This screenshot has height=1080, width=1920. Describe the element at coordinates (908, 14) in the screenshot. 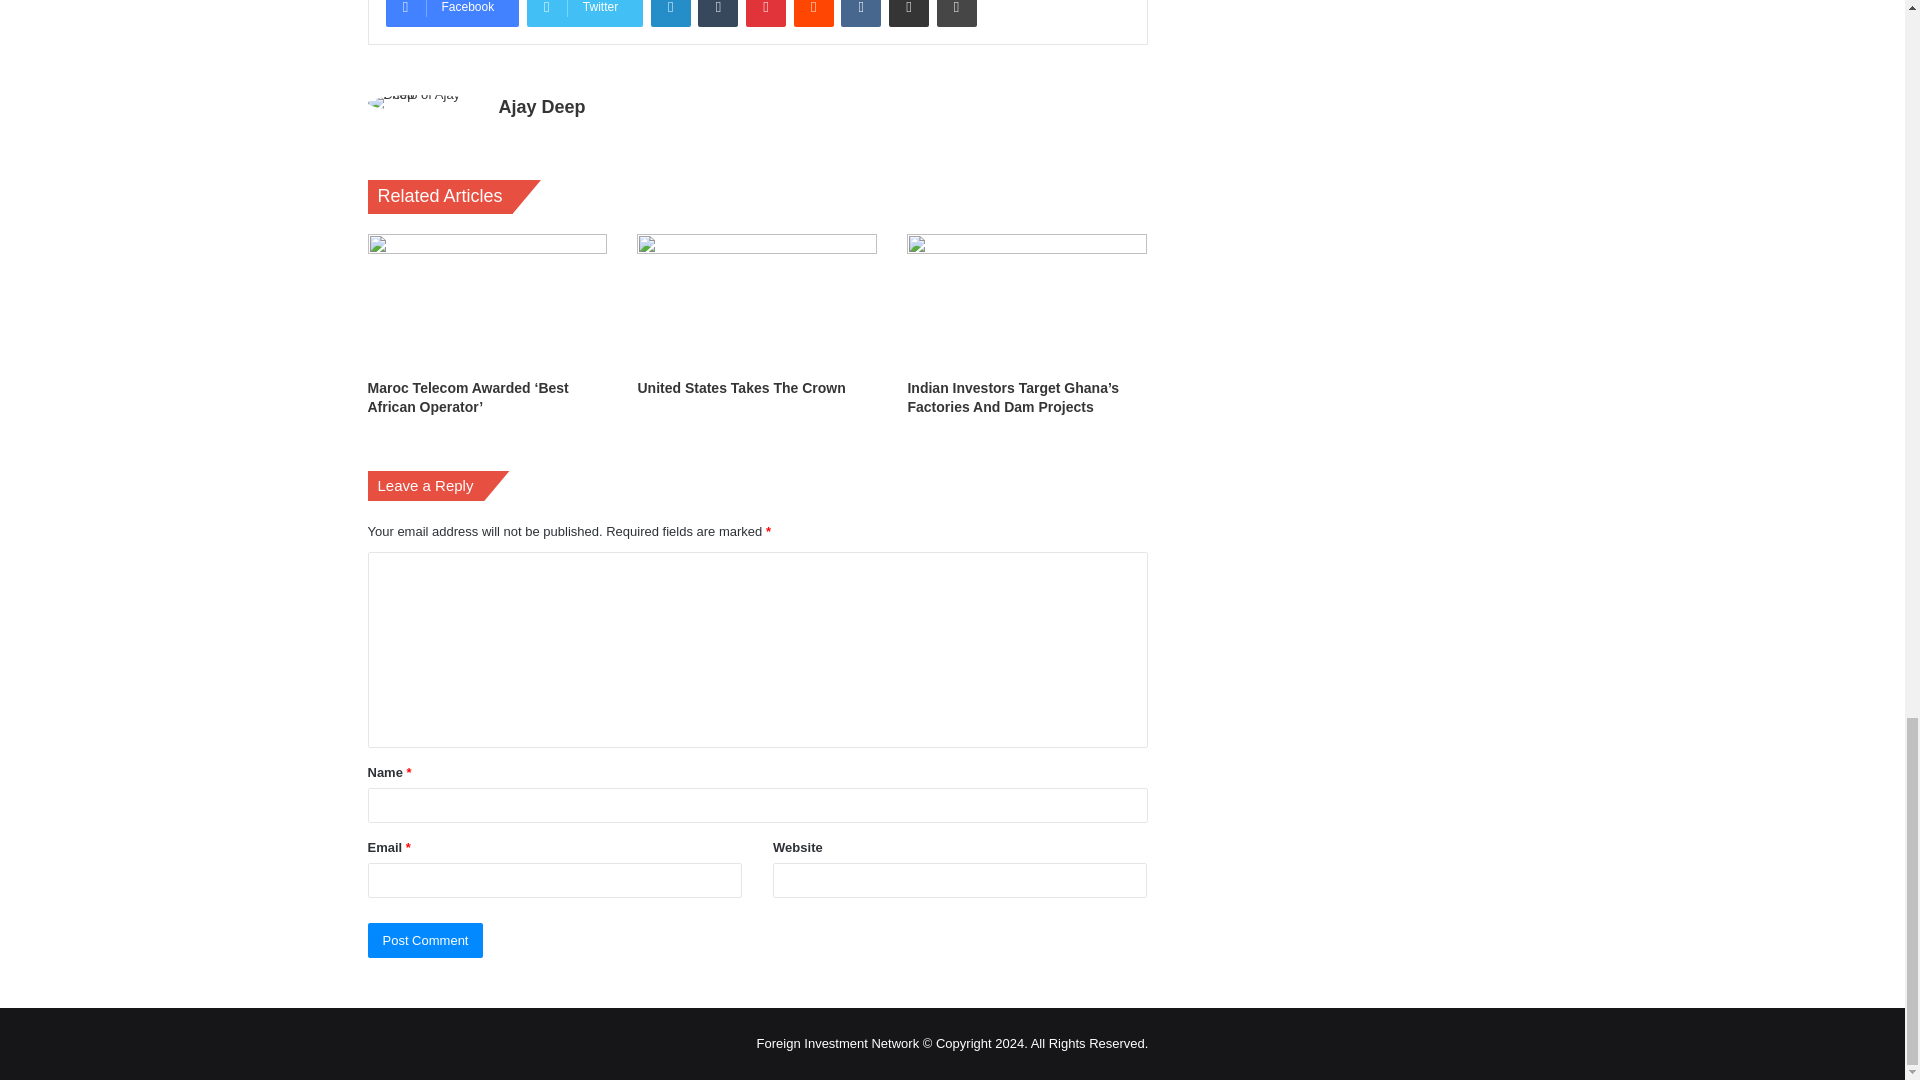

I see `Share via Email` at that location.